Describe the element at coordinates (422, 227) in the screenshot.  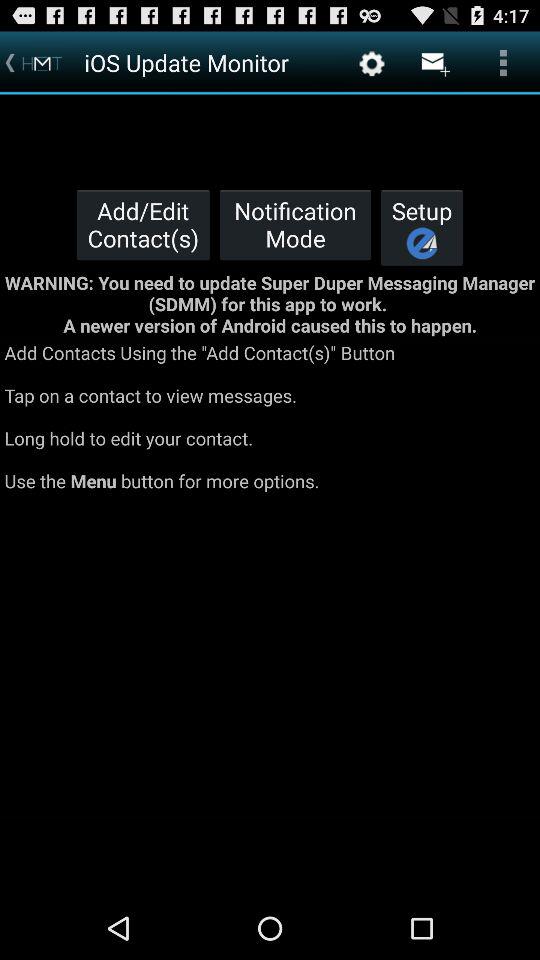
I see `turn off the icon to the right of the notification
mode button` at that location.